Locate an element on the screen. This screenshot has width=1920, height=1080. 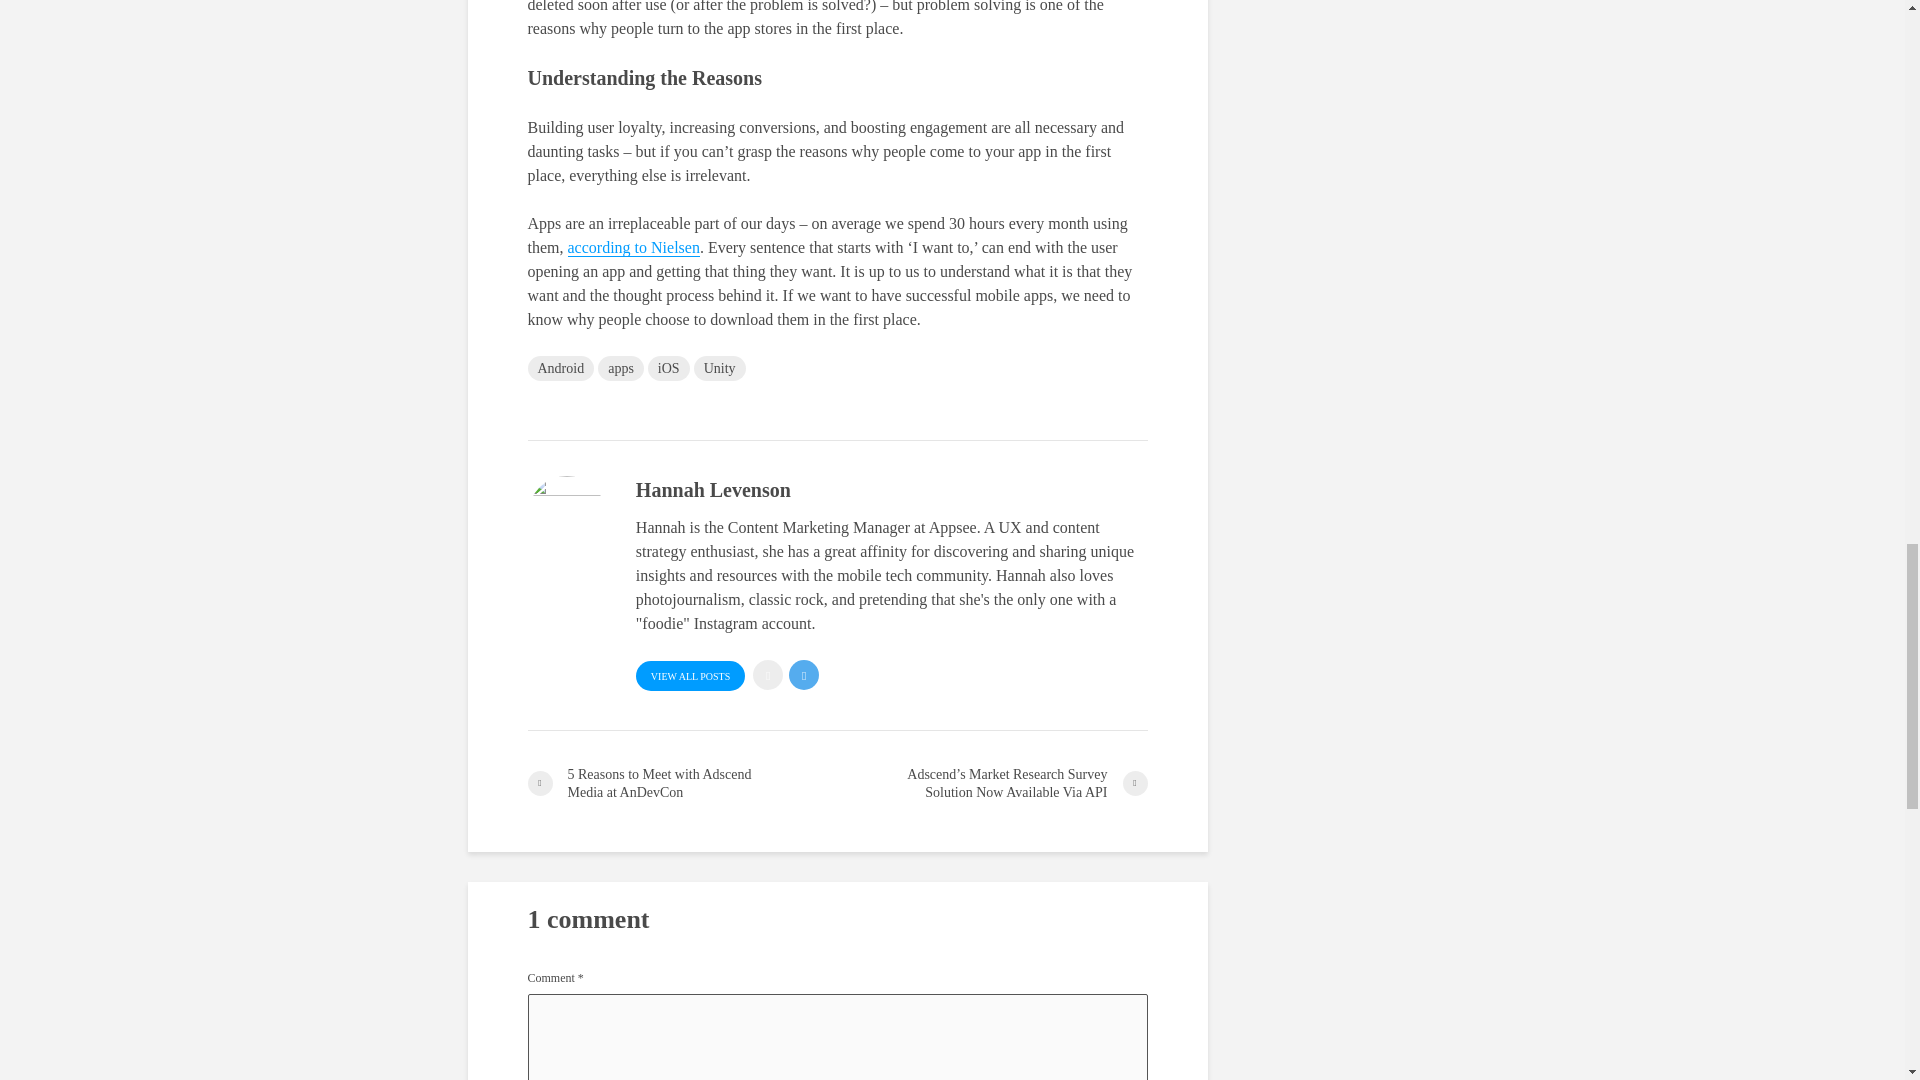
VIEW ALL POSTS is located at coordinates (690, 676).